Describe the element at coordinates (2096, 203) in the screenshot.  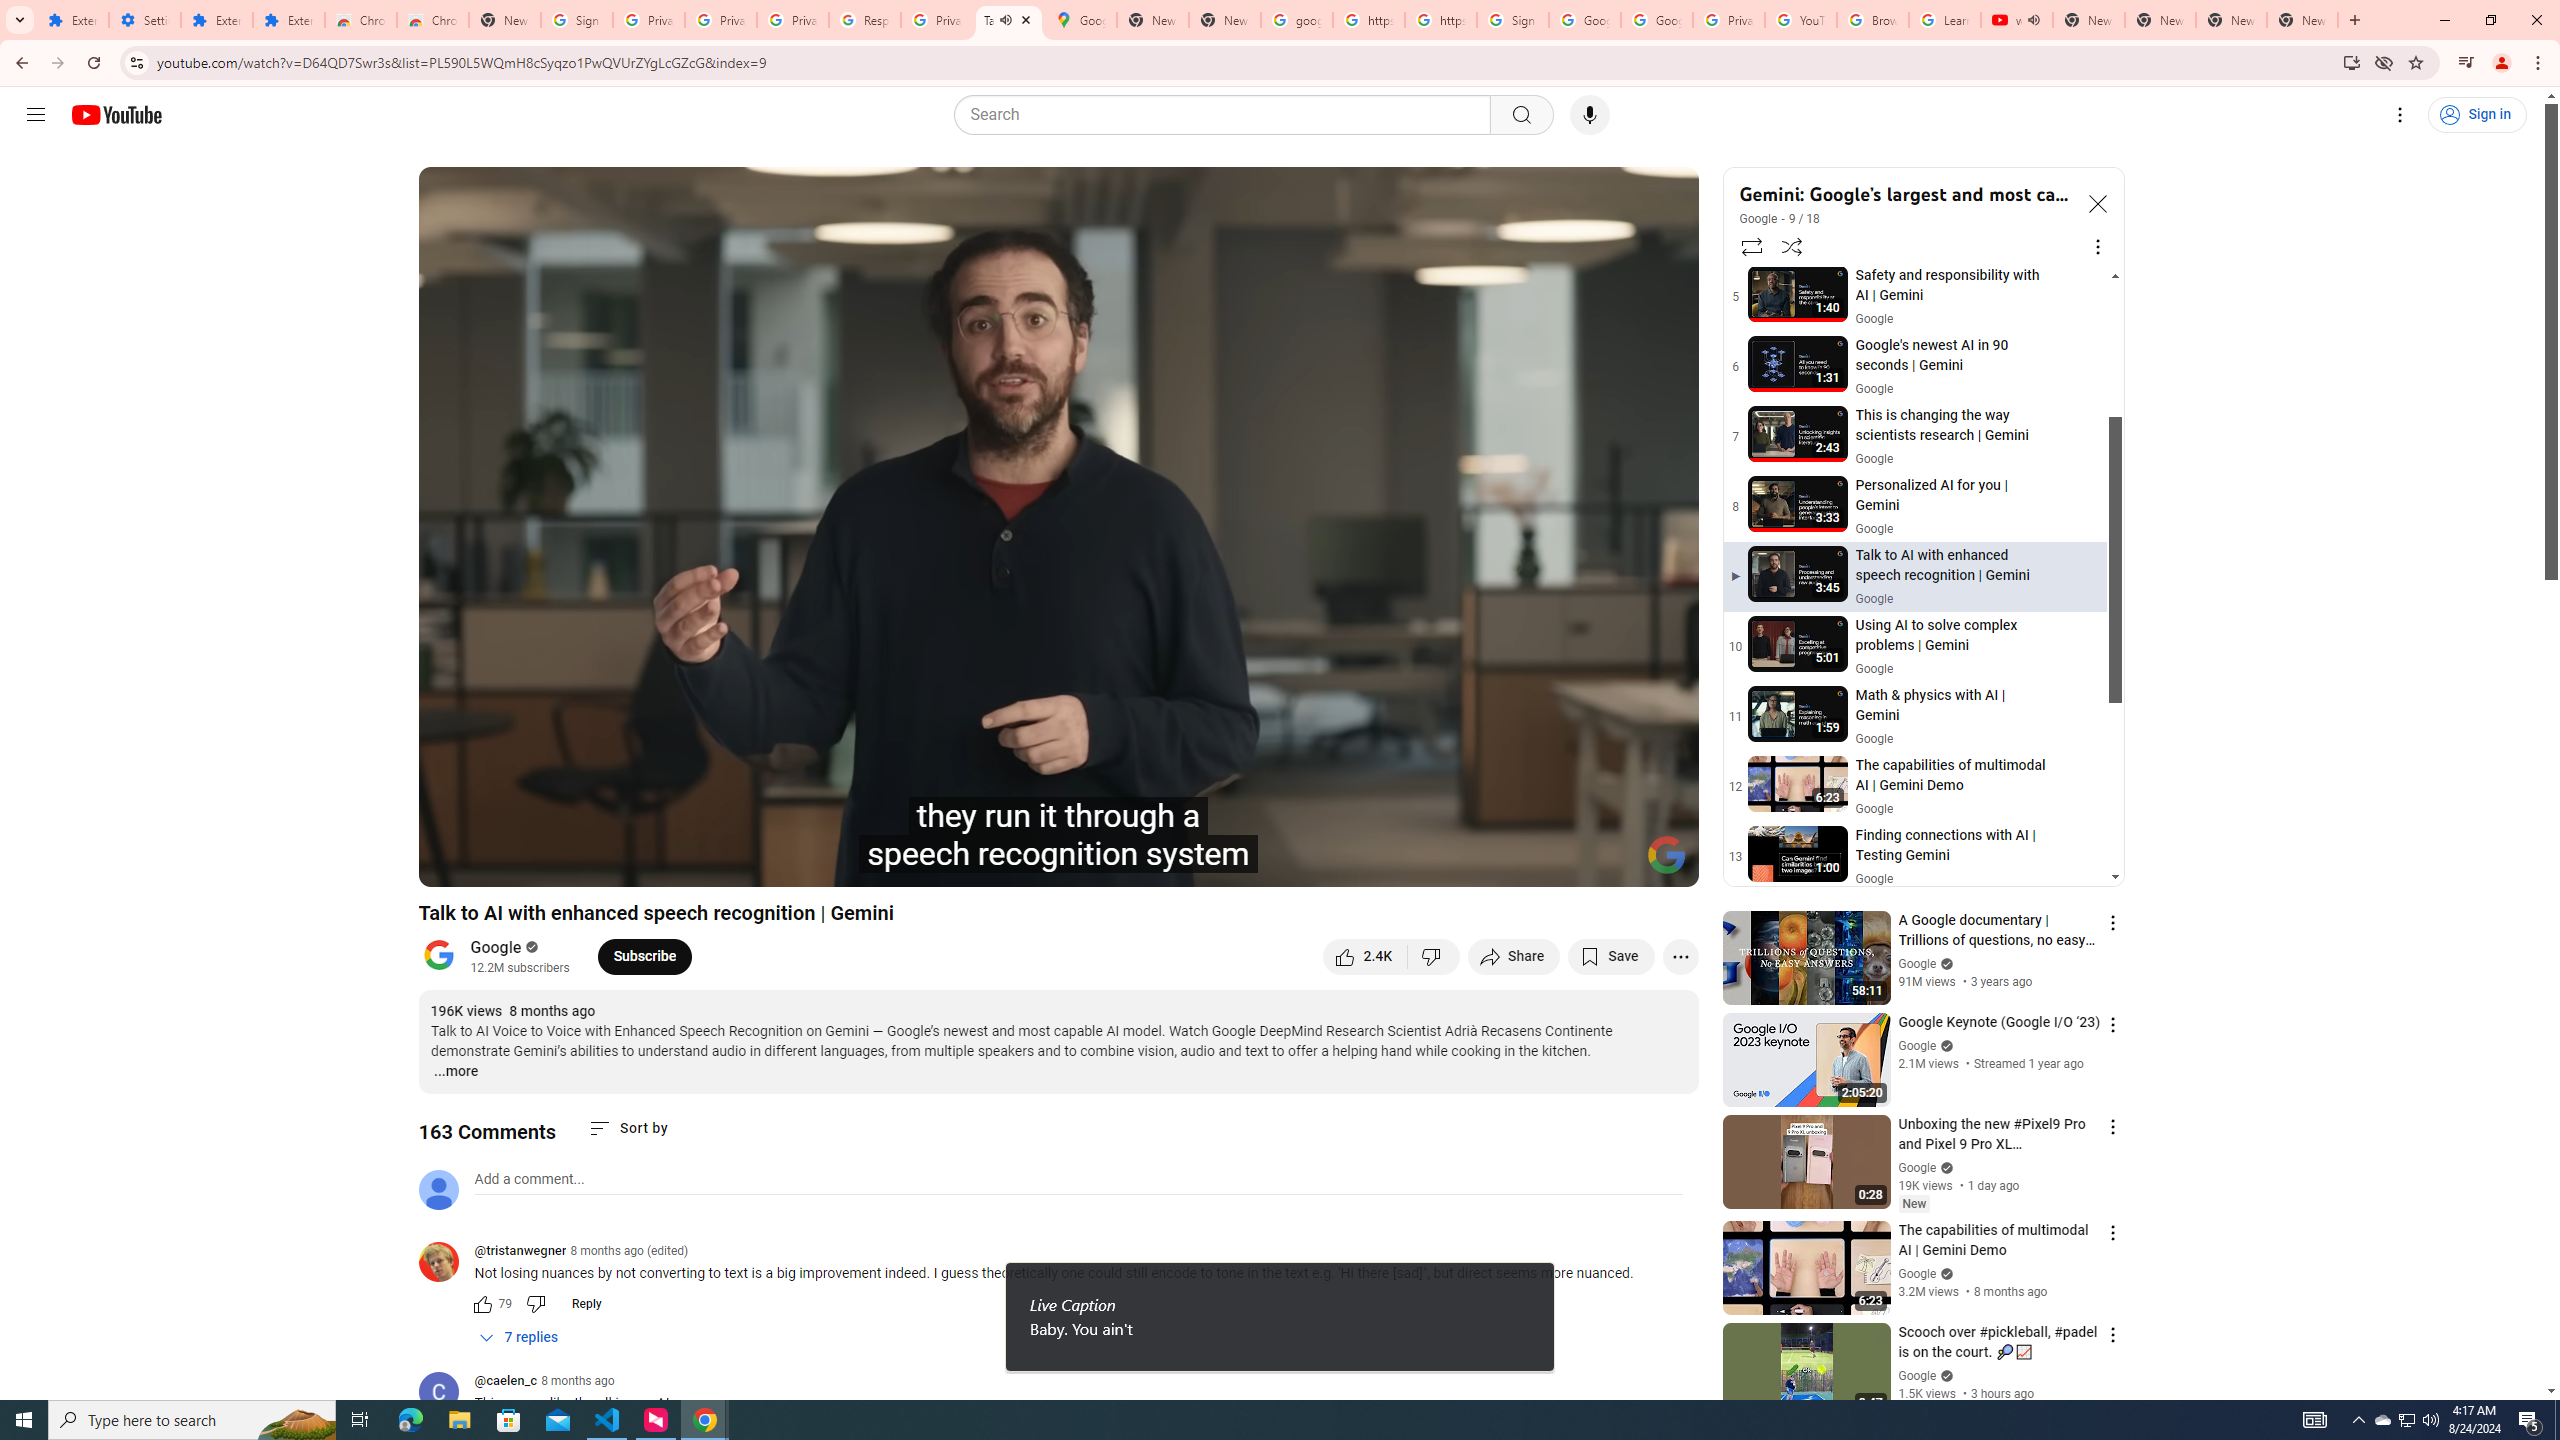
I see `Collapse` at that location.